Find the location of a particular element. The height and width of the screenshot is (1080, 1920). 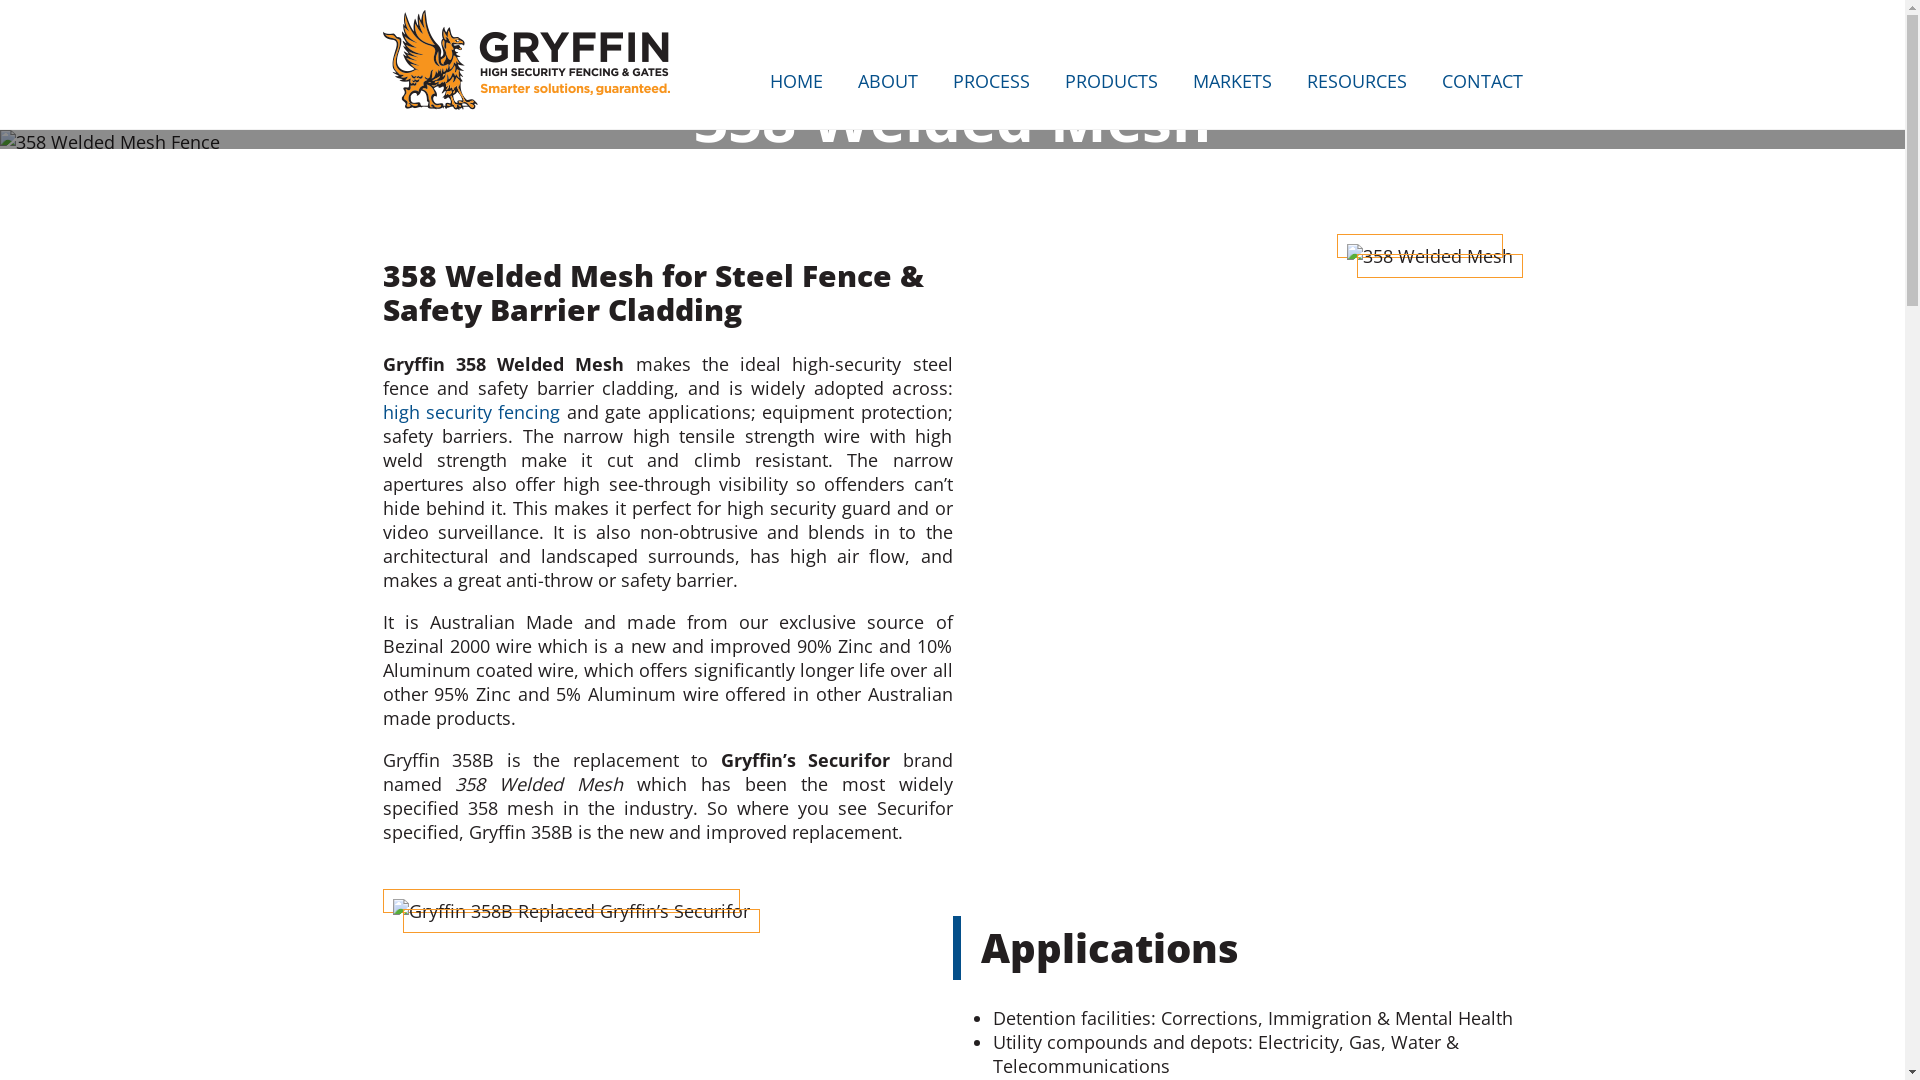

ABOUT is located at coordinates (888, 86).